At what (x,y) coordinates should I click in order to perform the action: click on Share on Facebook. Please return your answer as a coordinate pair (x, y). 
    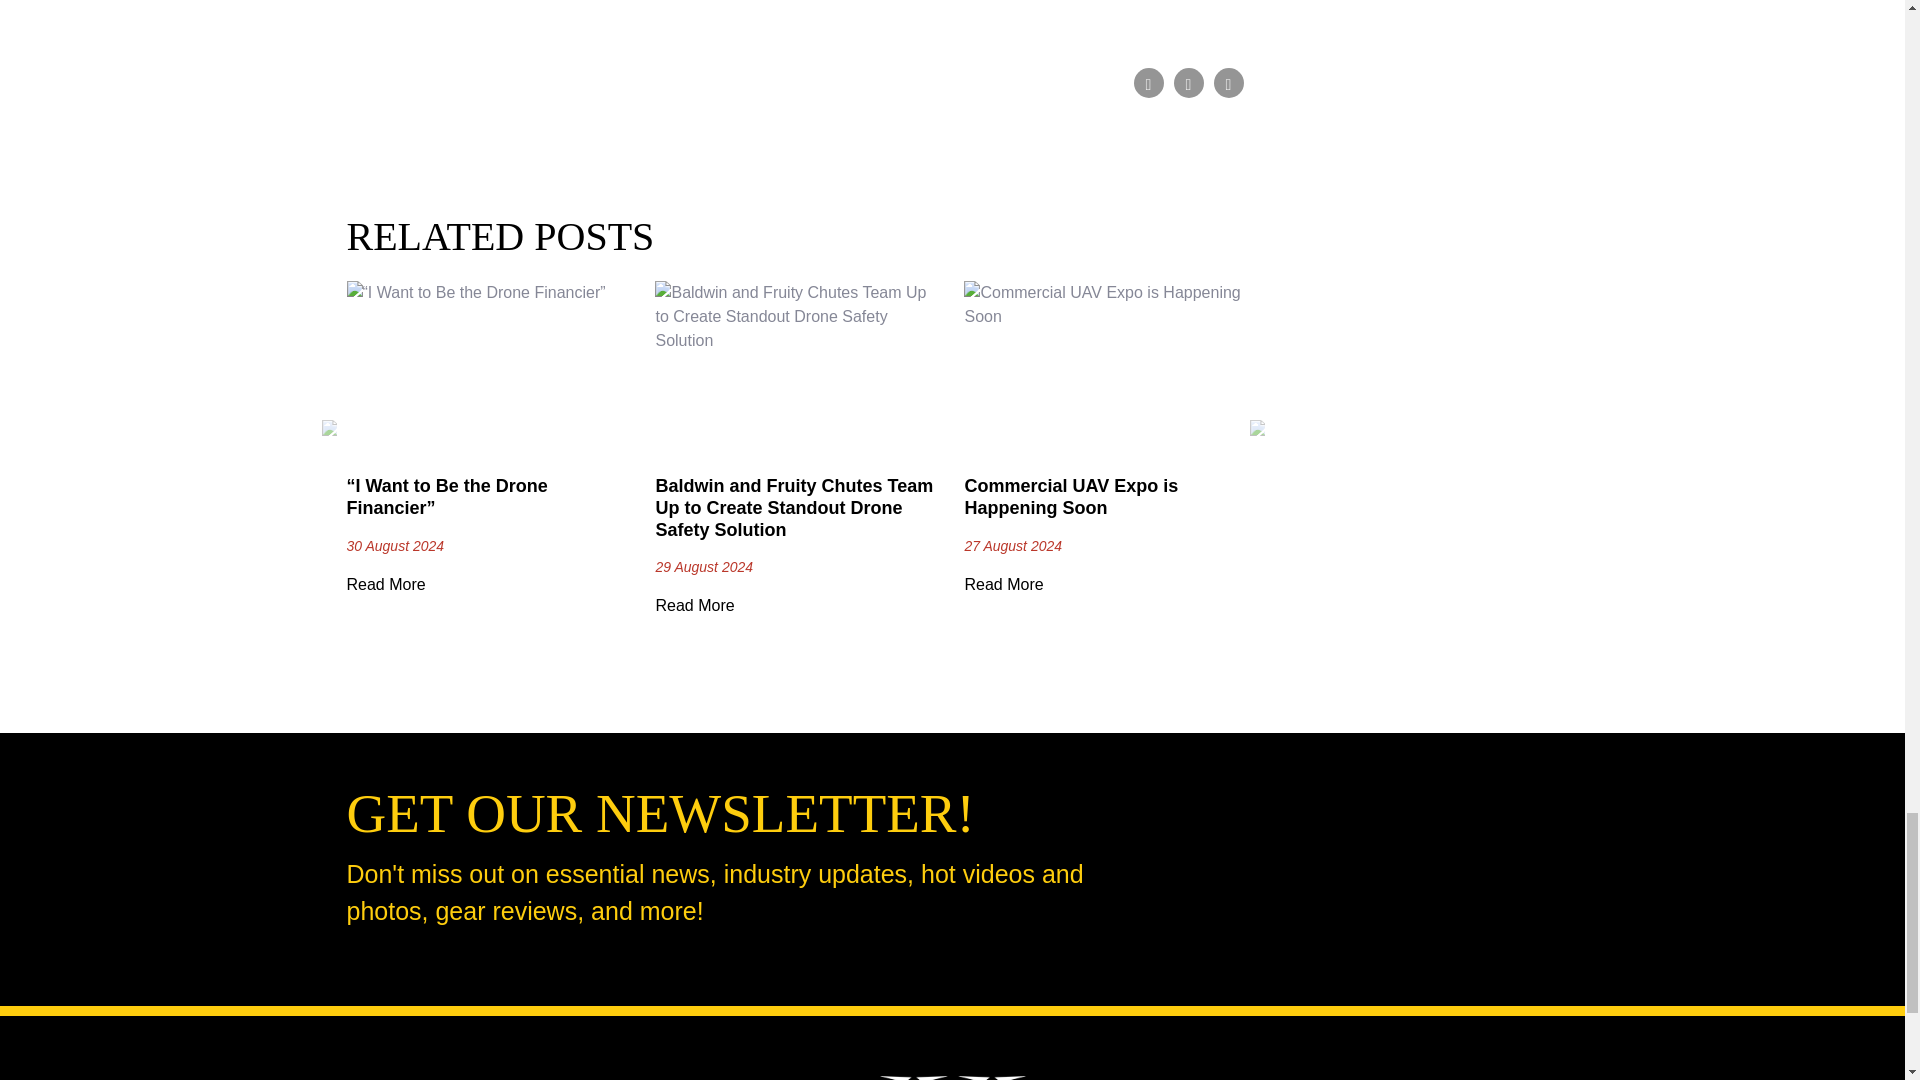
    Looking at the image, I should click on (1148, 83).